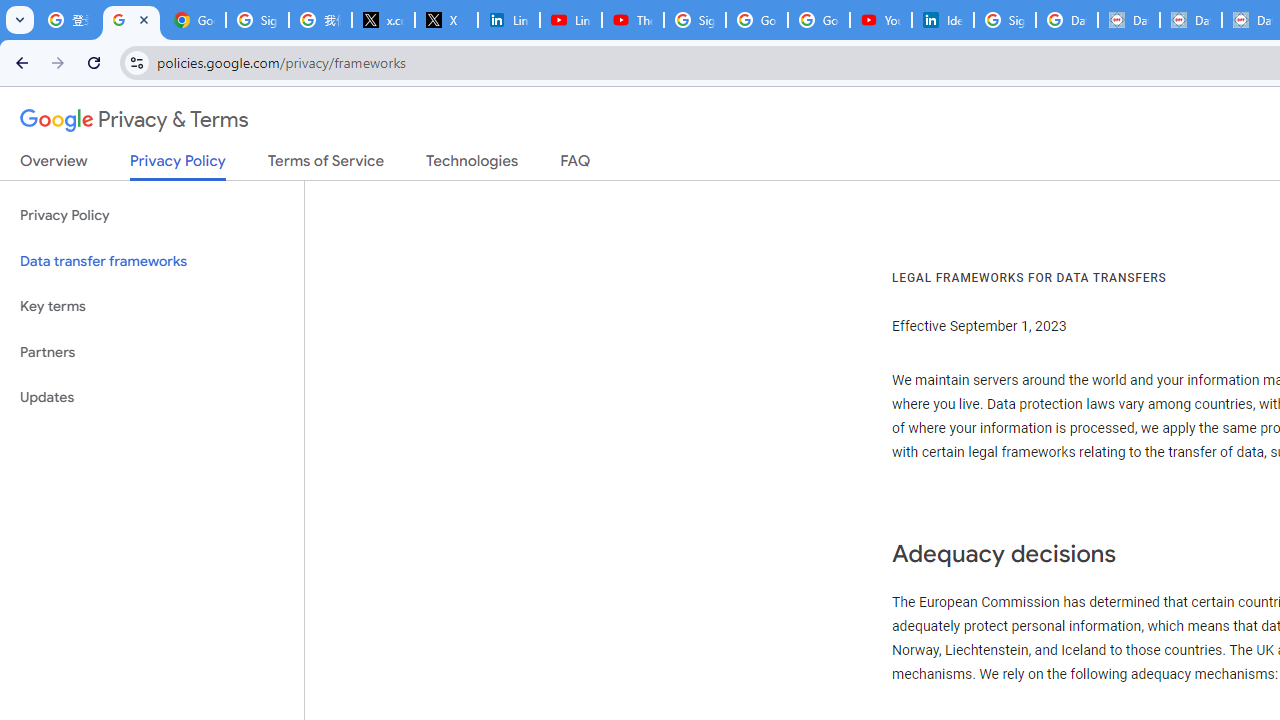  What do you see at coordinates (1128, 20) in the screenshot?
I see `Data Privacy Framework` at bounding box center [1128, 20].